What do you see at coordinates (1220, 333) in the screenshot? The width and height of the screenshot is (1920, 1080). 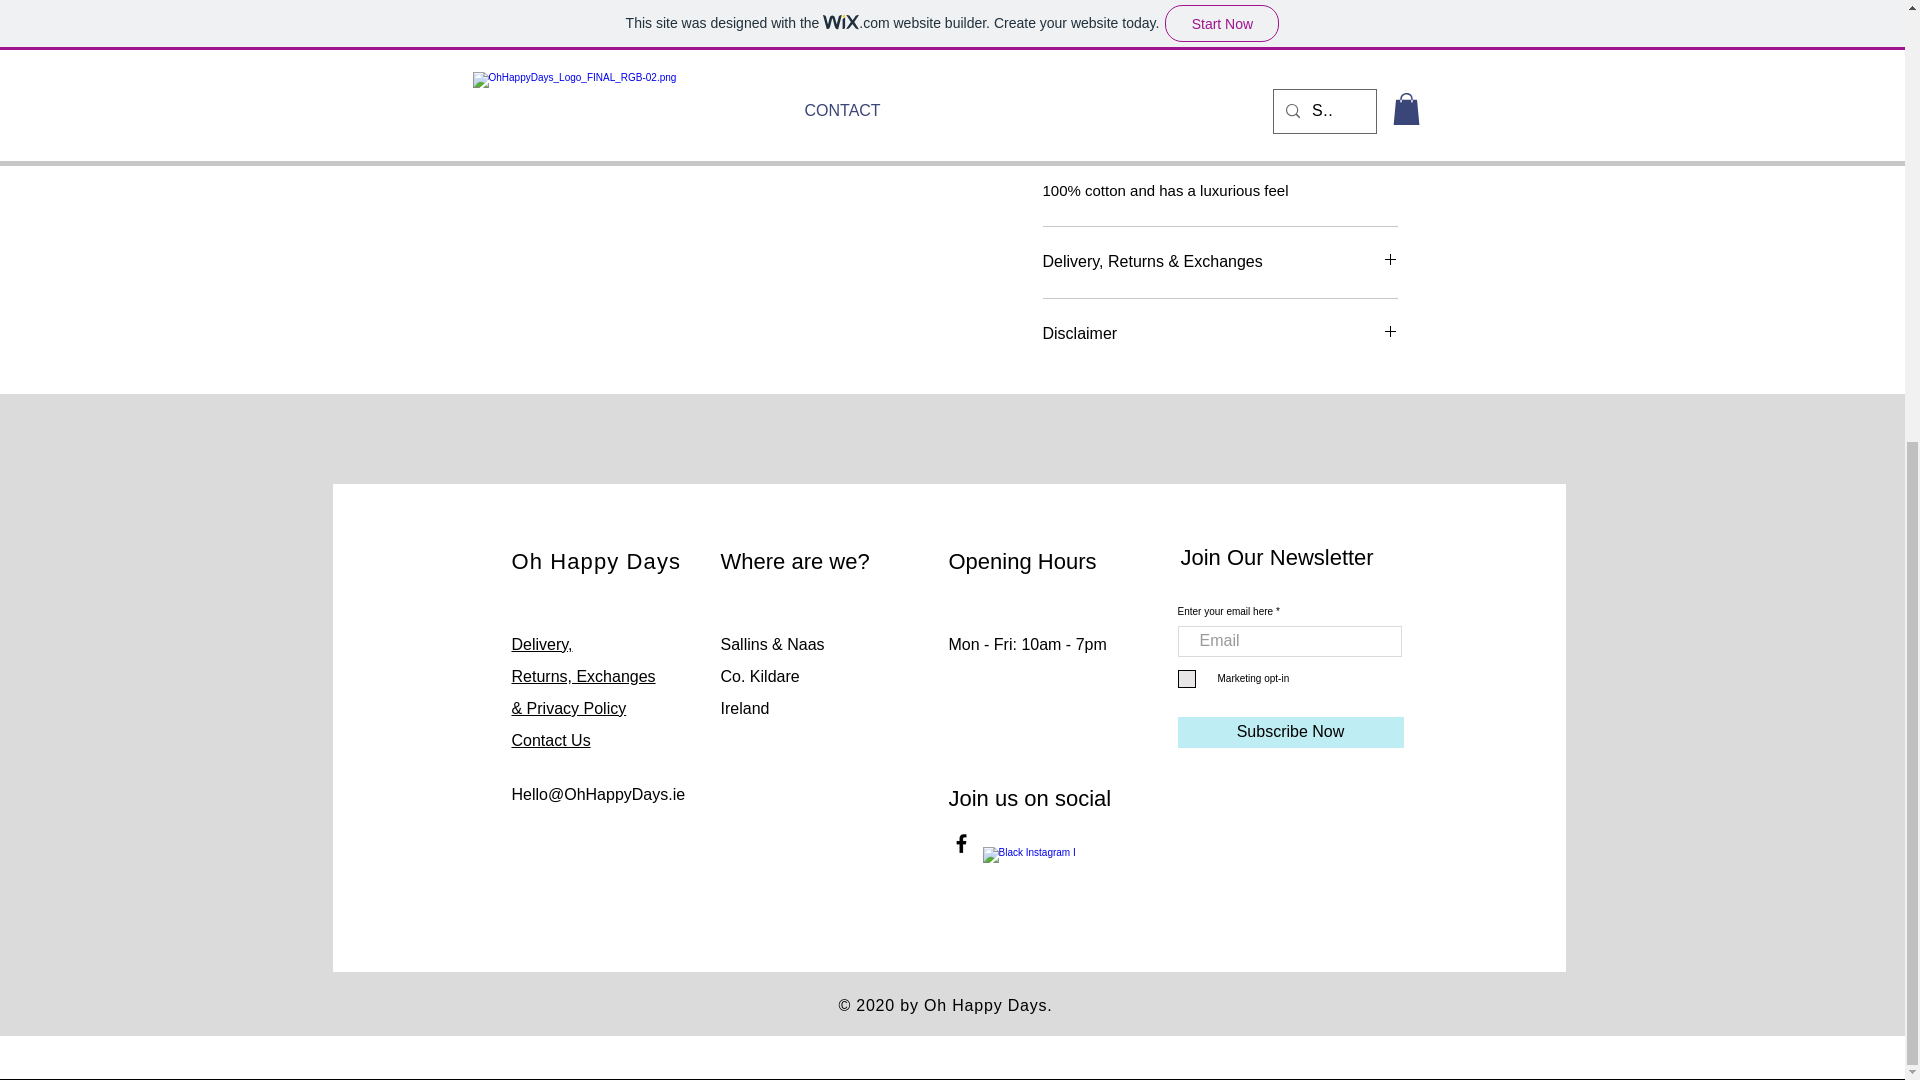 I see `Disclaimer` at bounding box center [1220, 333].